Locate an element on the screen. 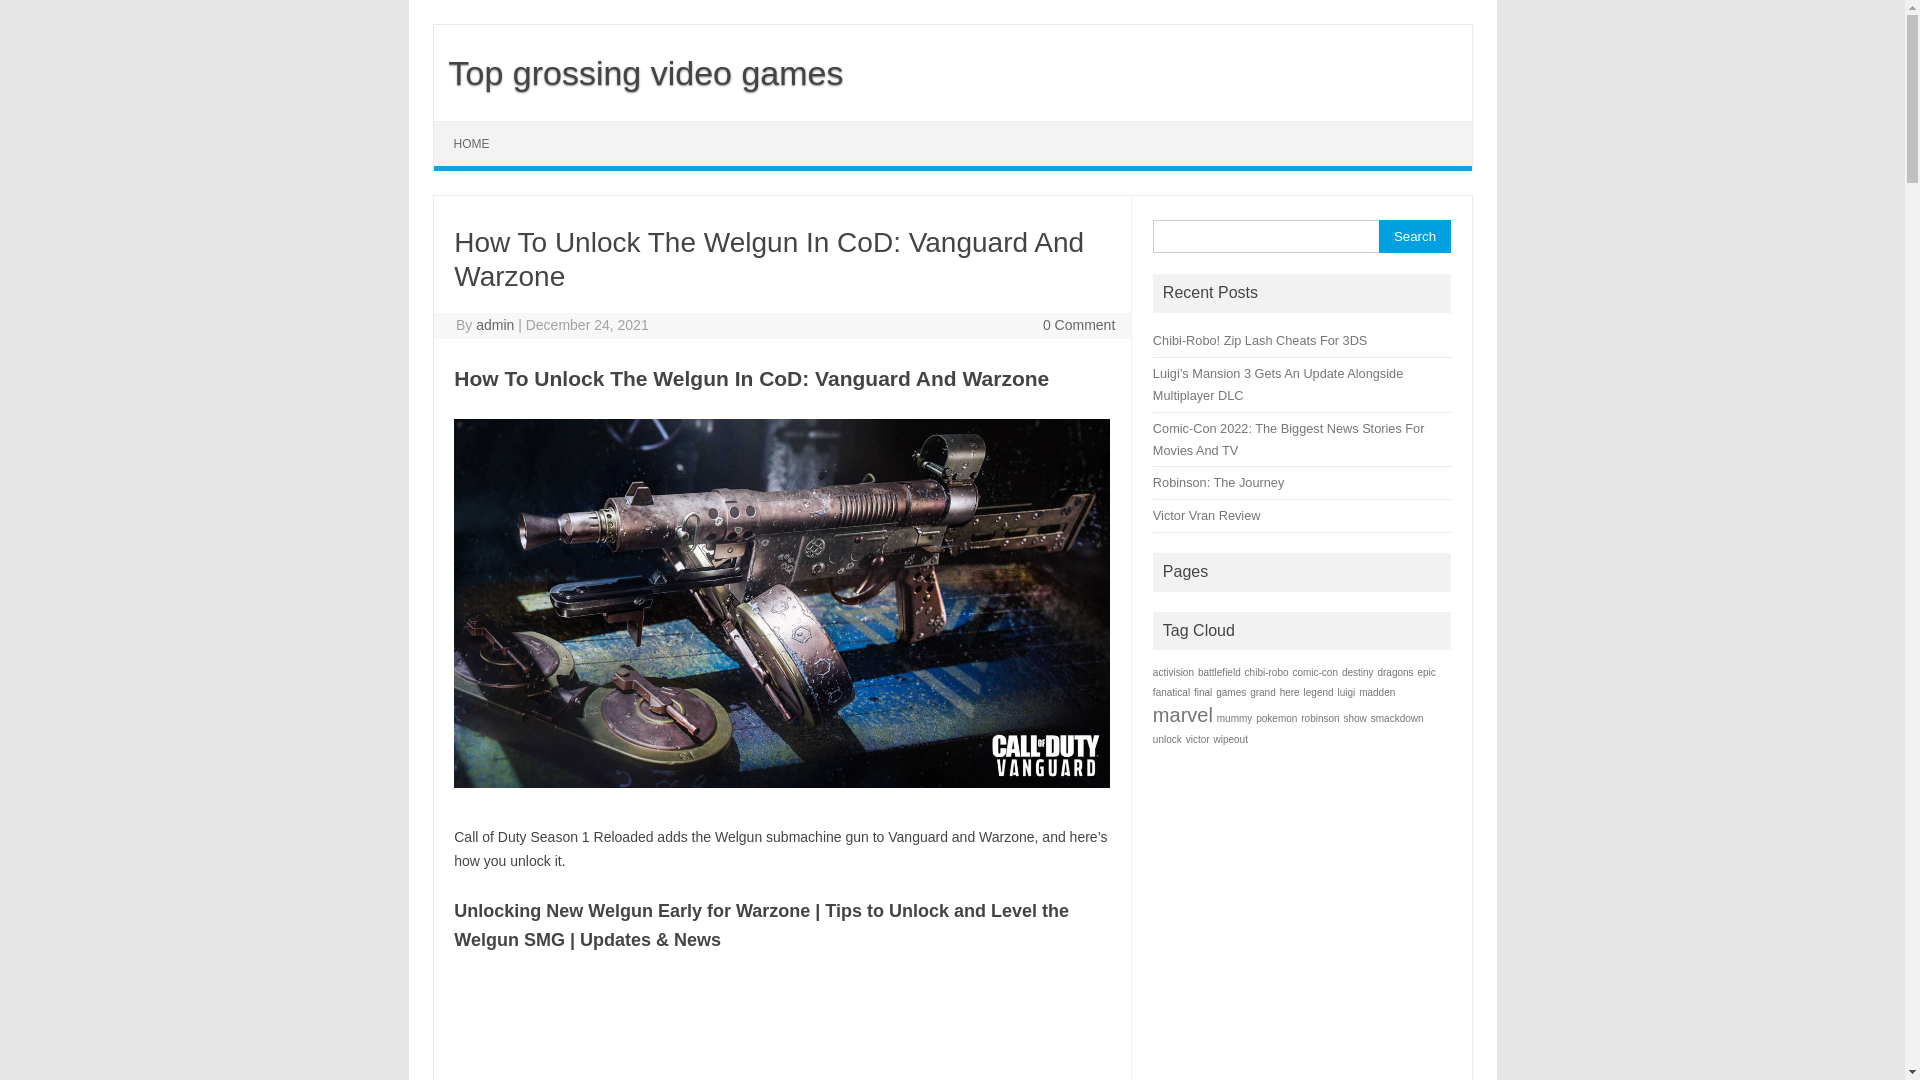  fanatical is located at coordinates (1172, 692).